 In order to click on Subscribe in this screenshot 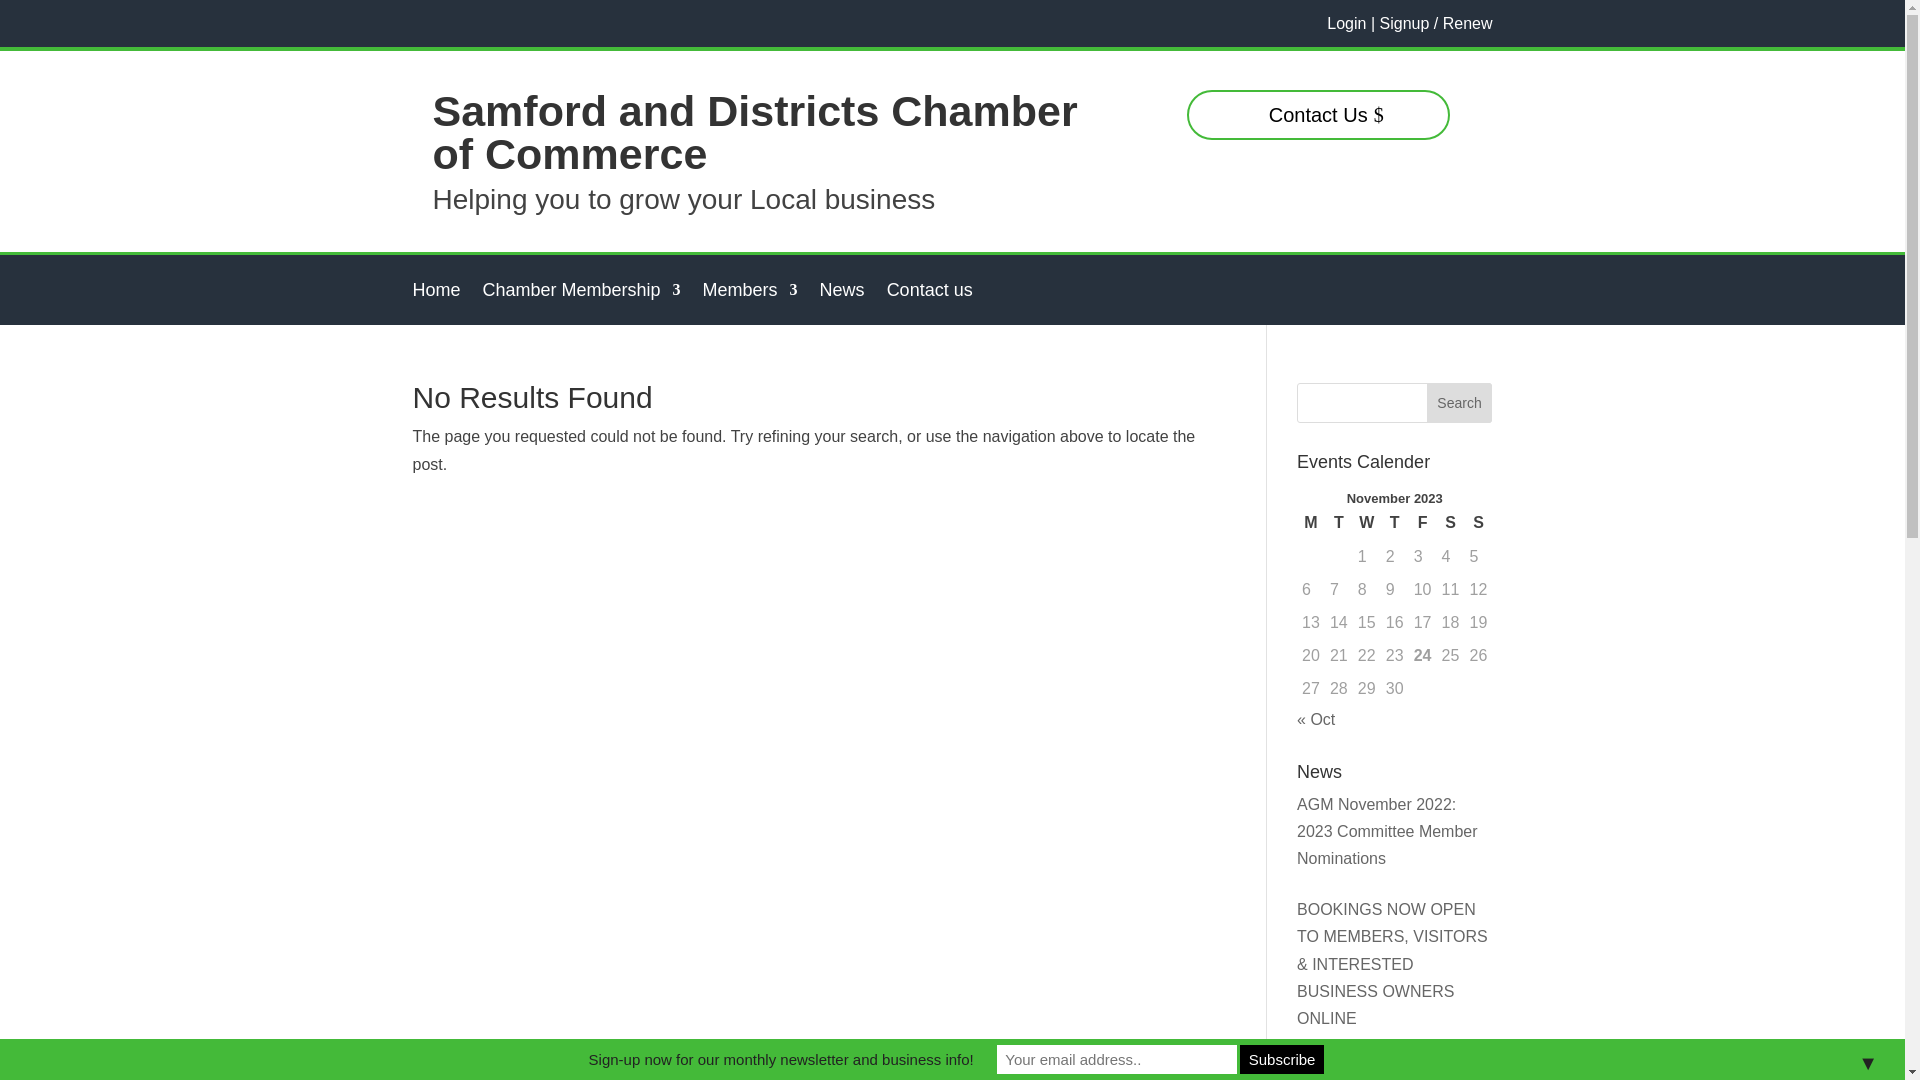, I will do `click(1282, 1060)`.